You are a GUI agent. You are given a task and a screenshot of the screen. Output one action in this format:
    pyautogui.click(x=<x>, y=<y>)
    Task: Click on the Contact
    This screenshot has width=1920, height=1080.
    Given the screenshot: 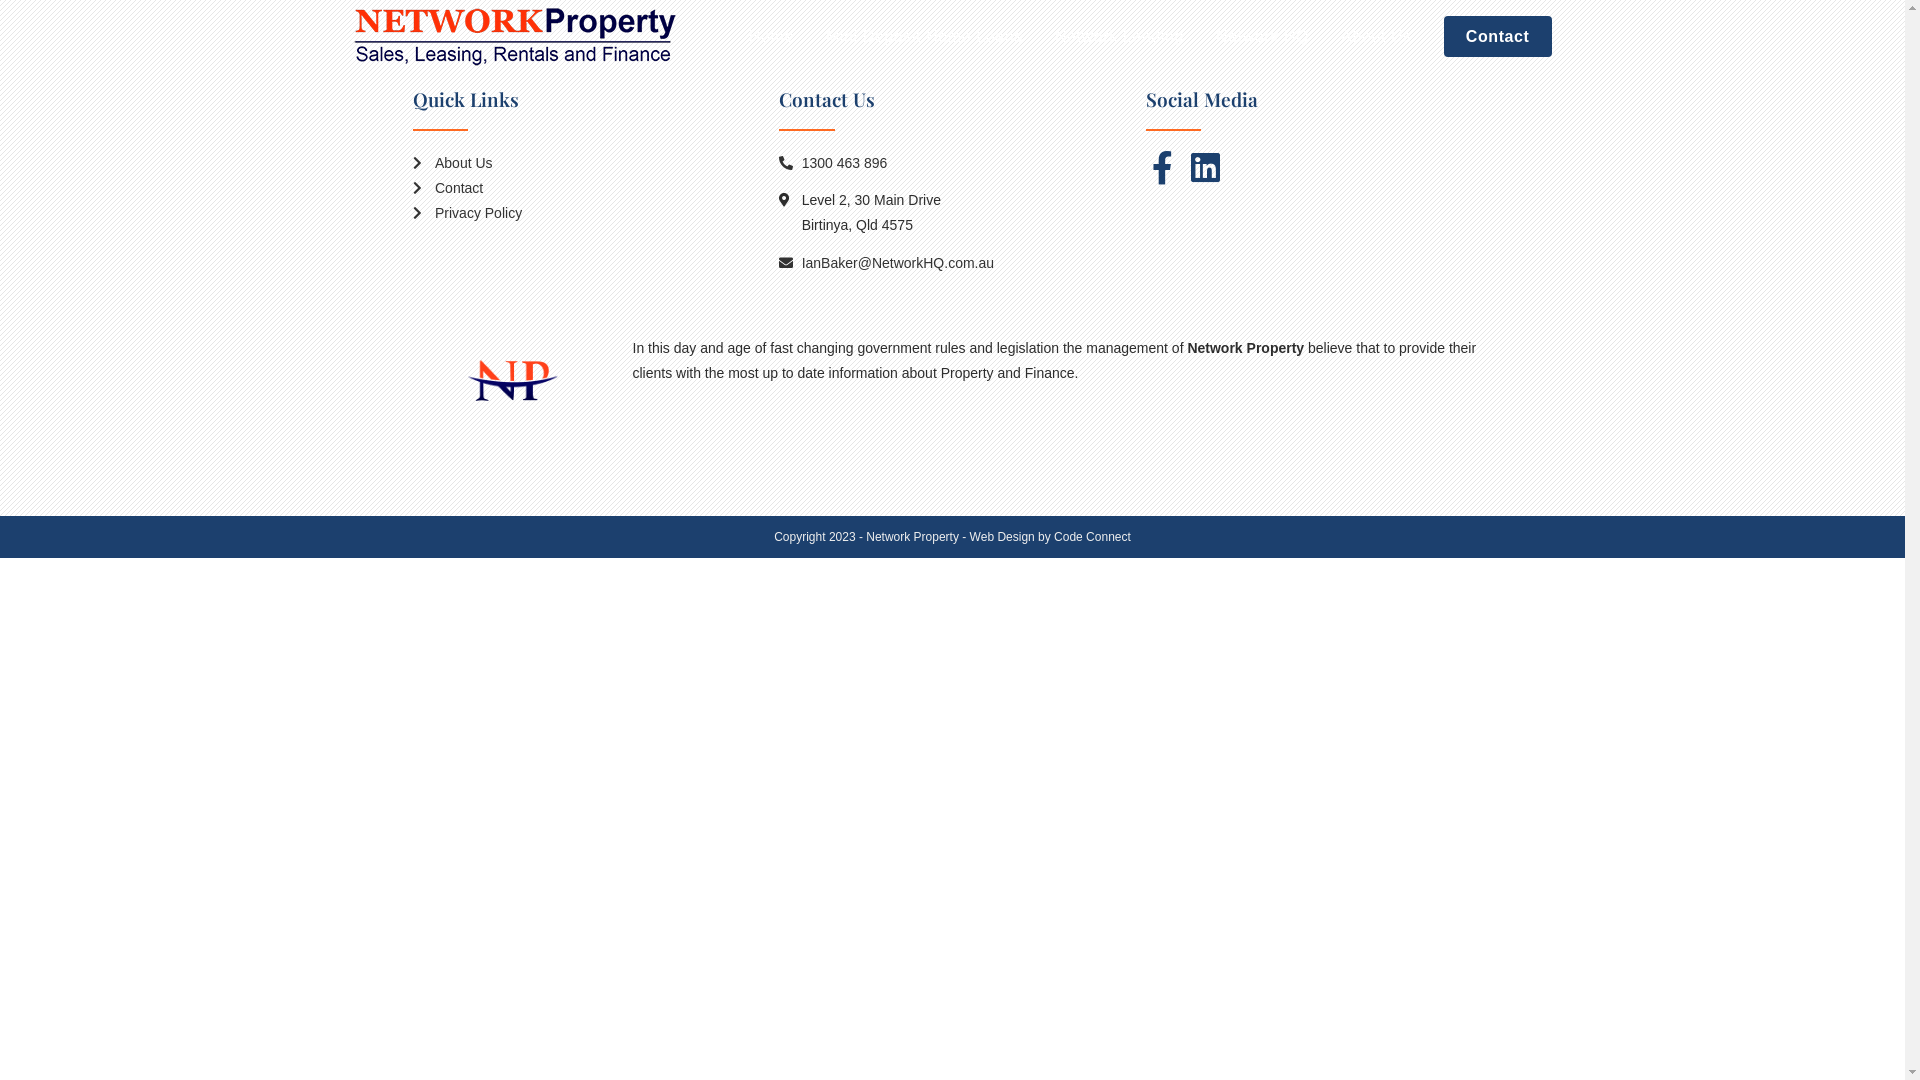 What is the action you would take?
    pyautogui.click(x=1498, y=37)
    